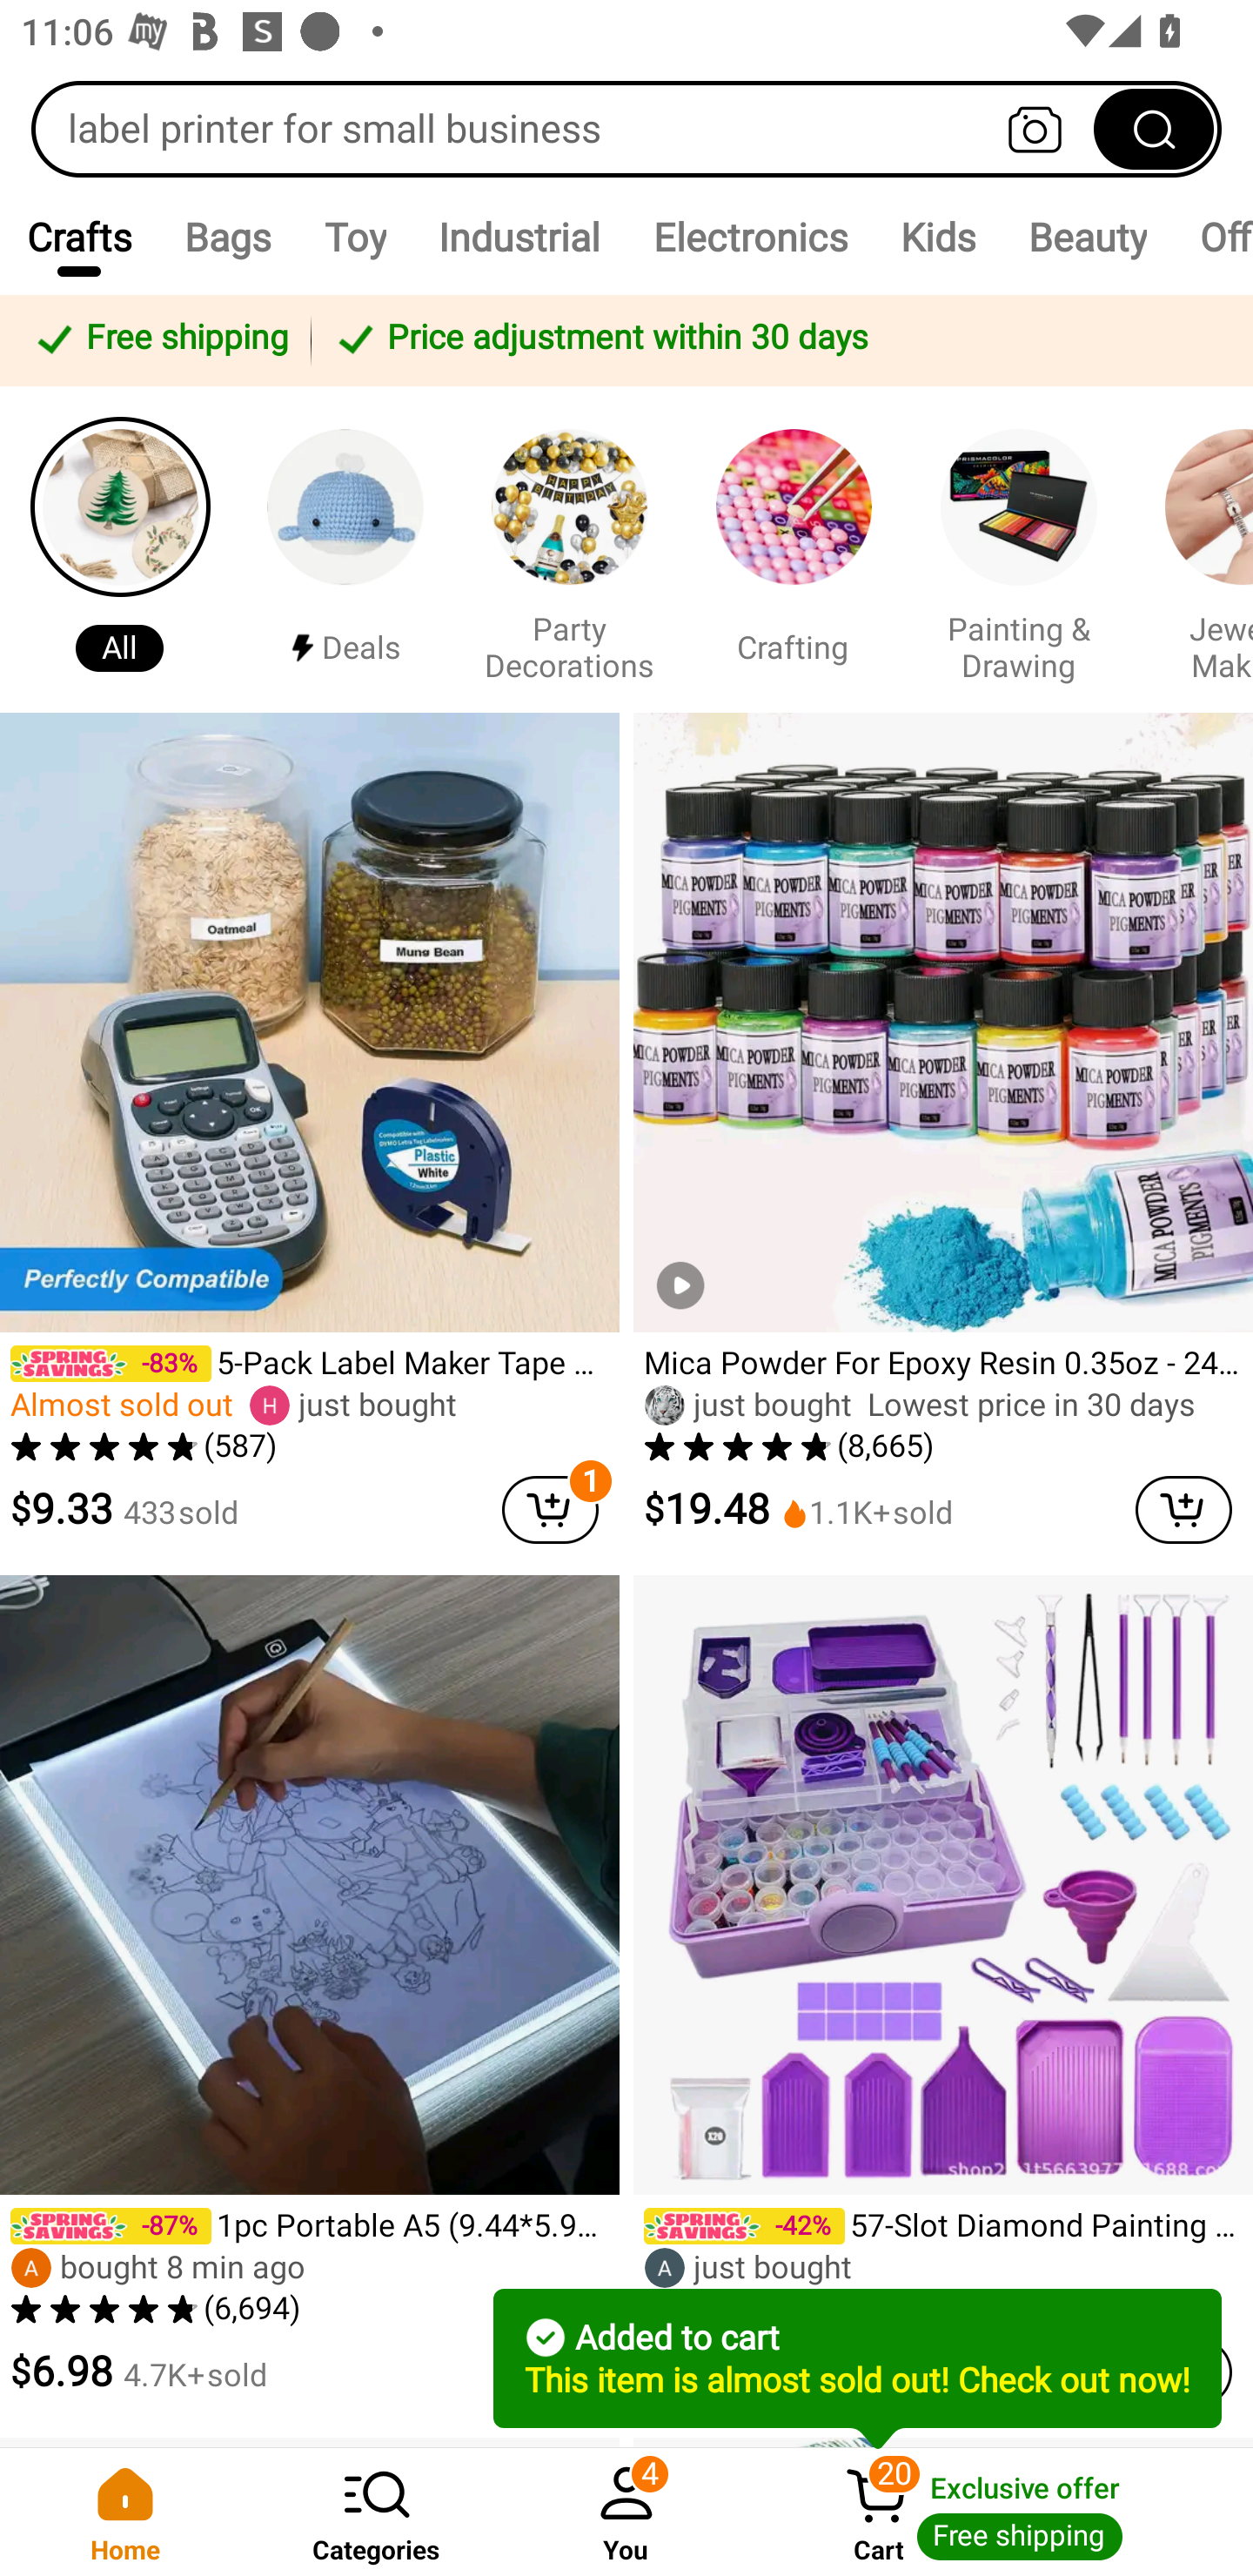 The width and height of the screenshot is (1253, 2576). Describe the element at coordinates (376, 2512) in the screenshot. I see `Categories` at that location.